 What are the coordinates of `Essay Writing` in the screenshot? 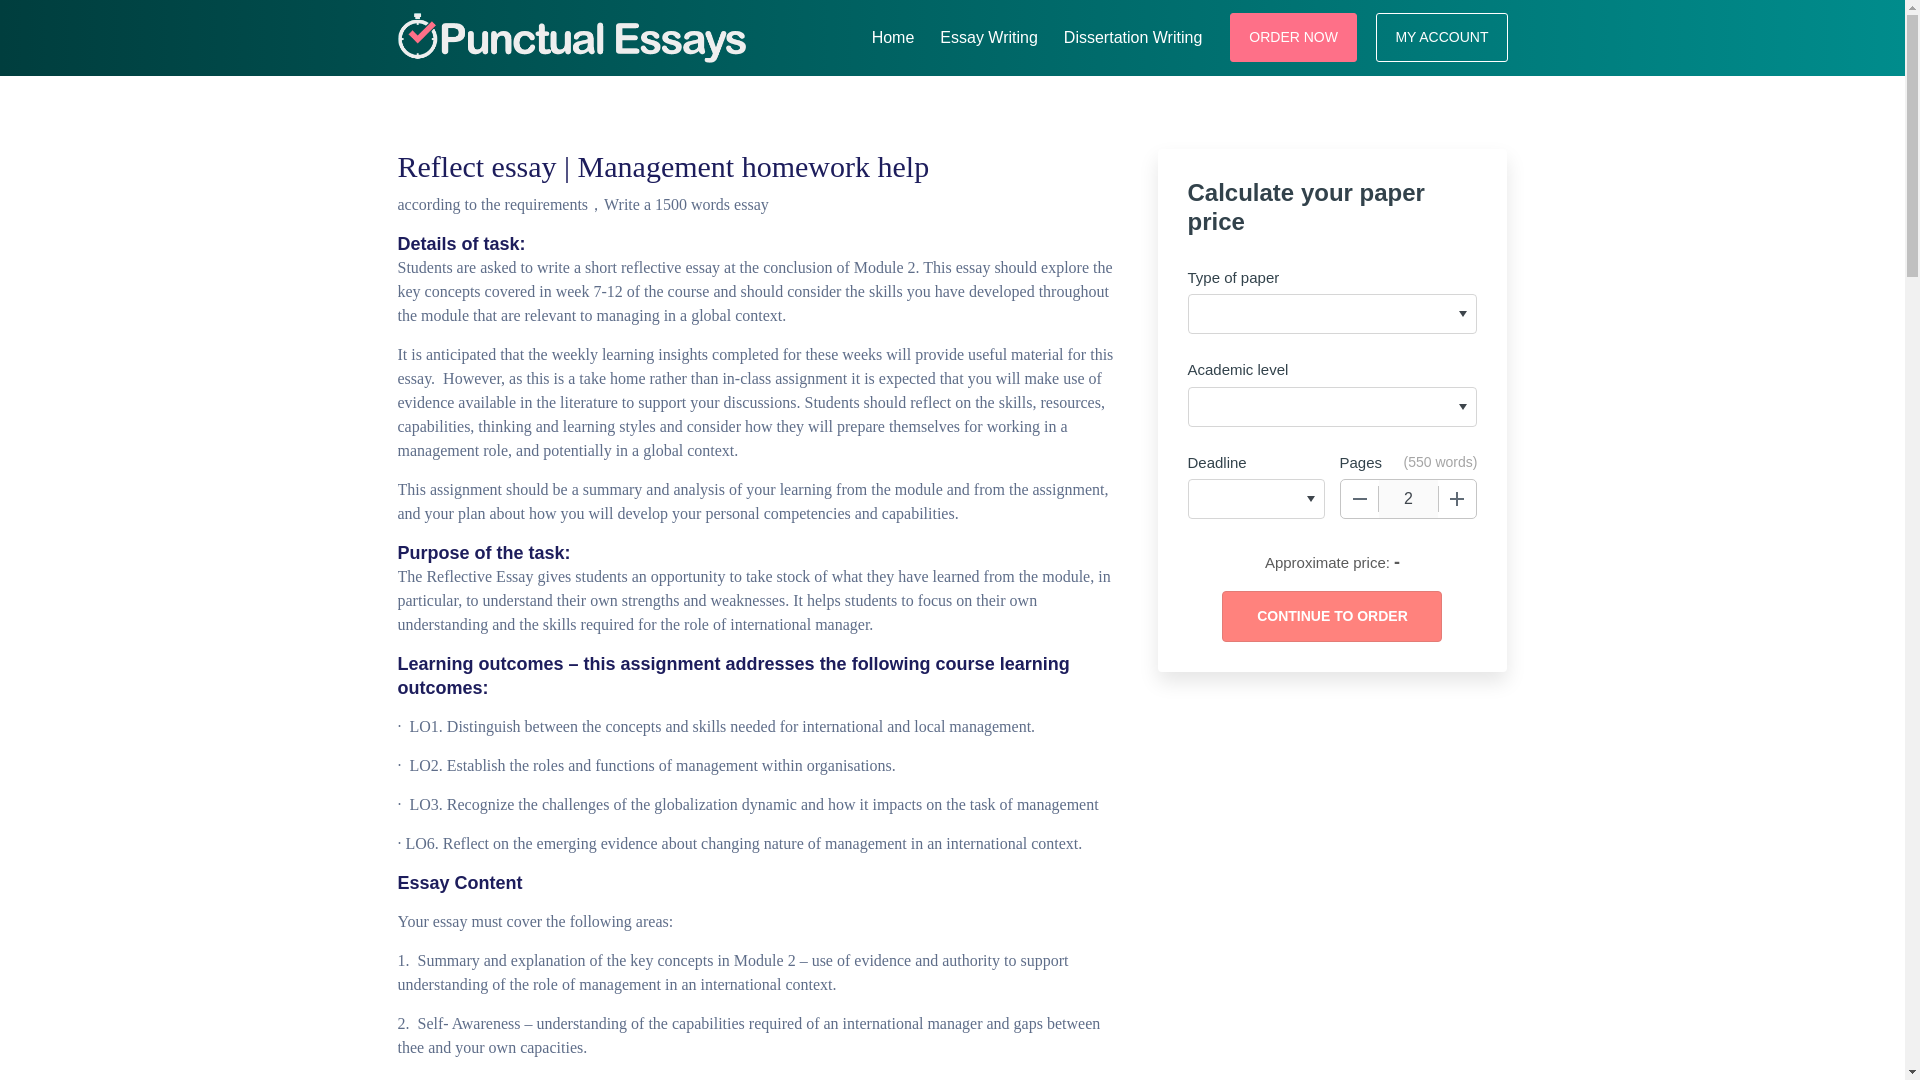 It's located at (988, 34).